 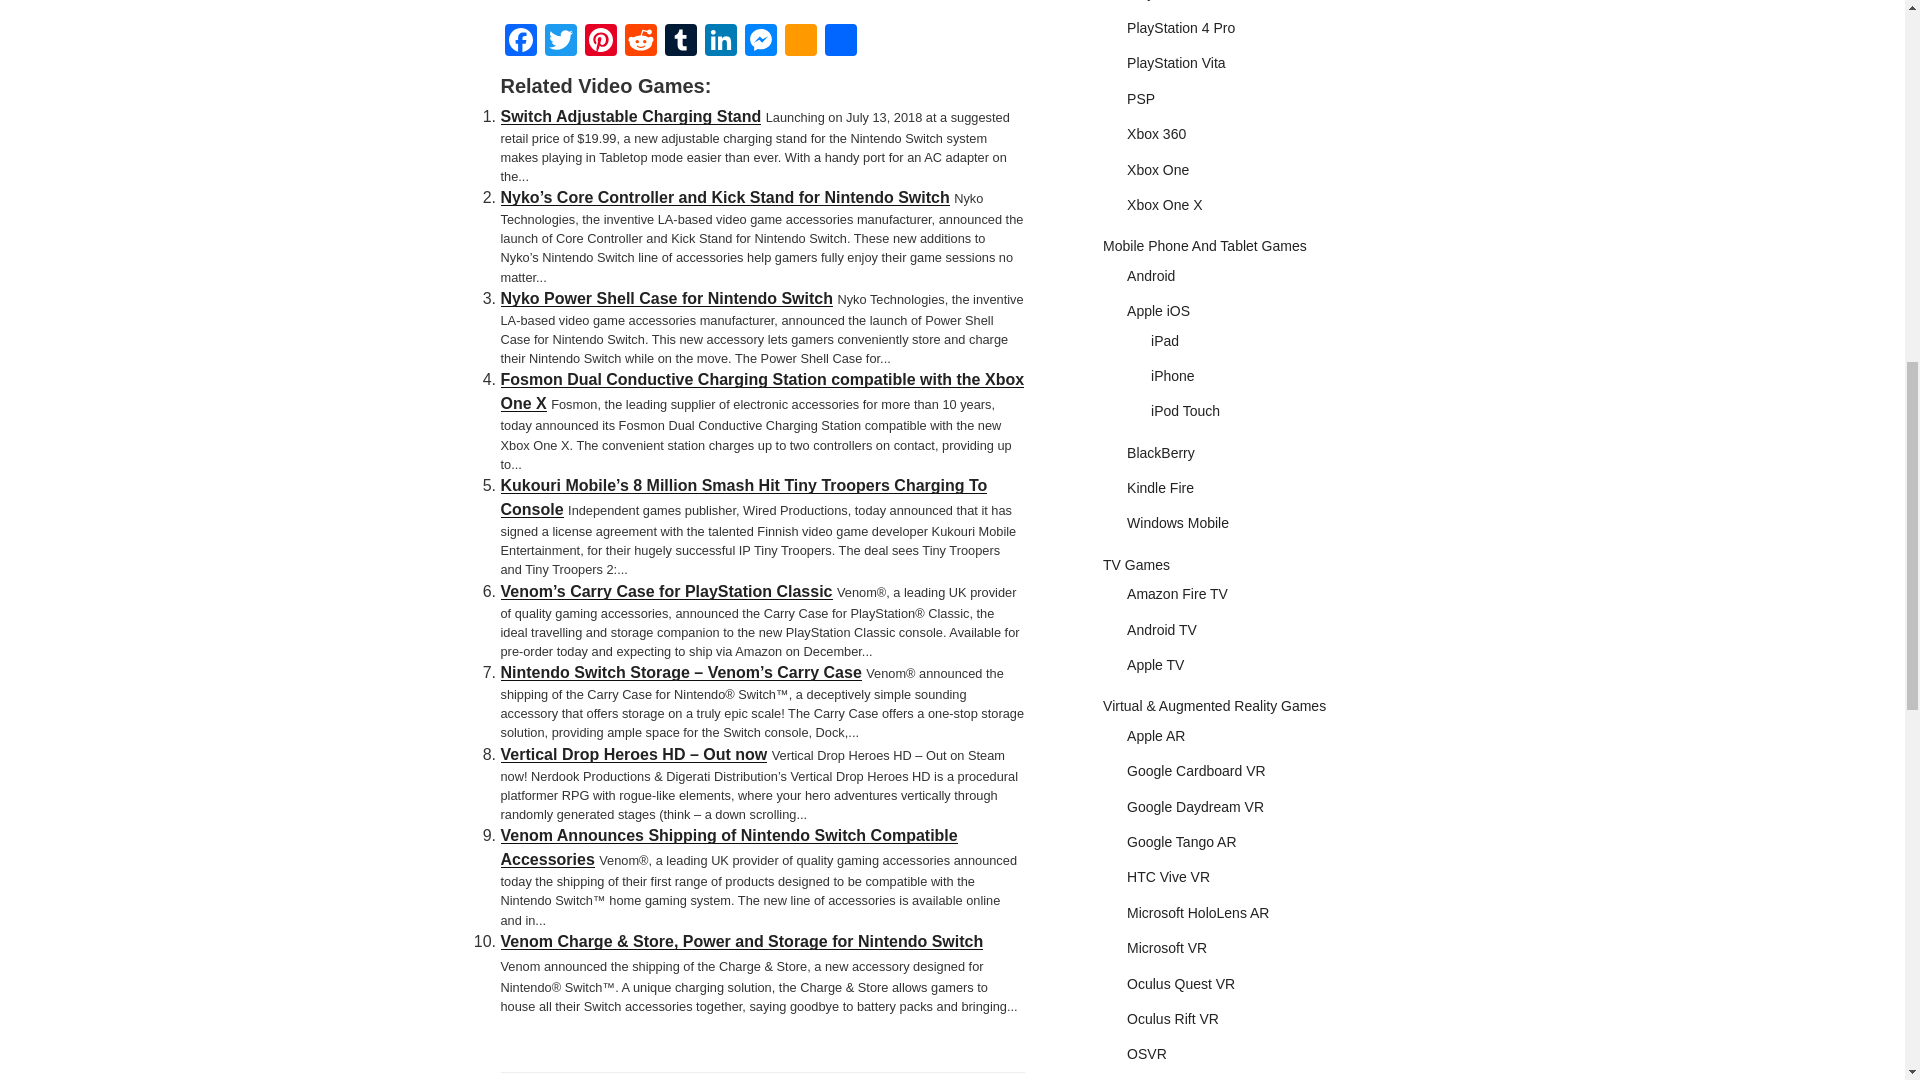 I want to click on Pinterest, so click(x=600, y=40).